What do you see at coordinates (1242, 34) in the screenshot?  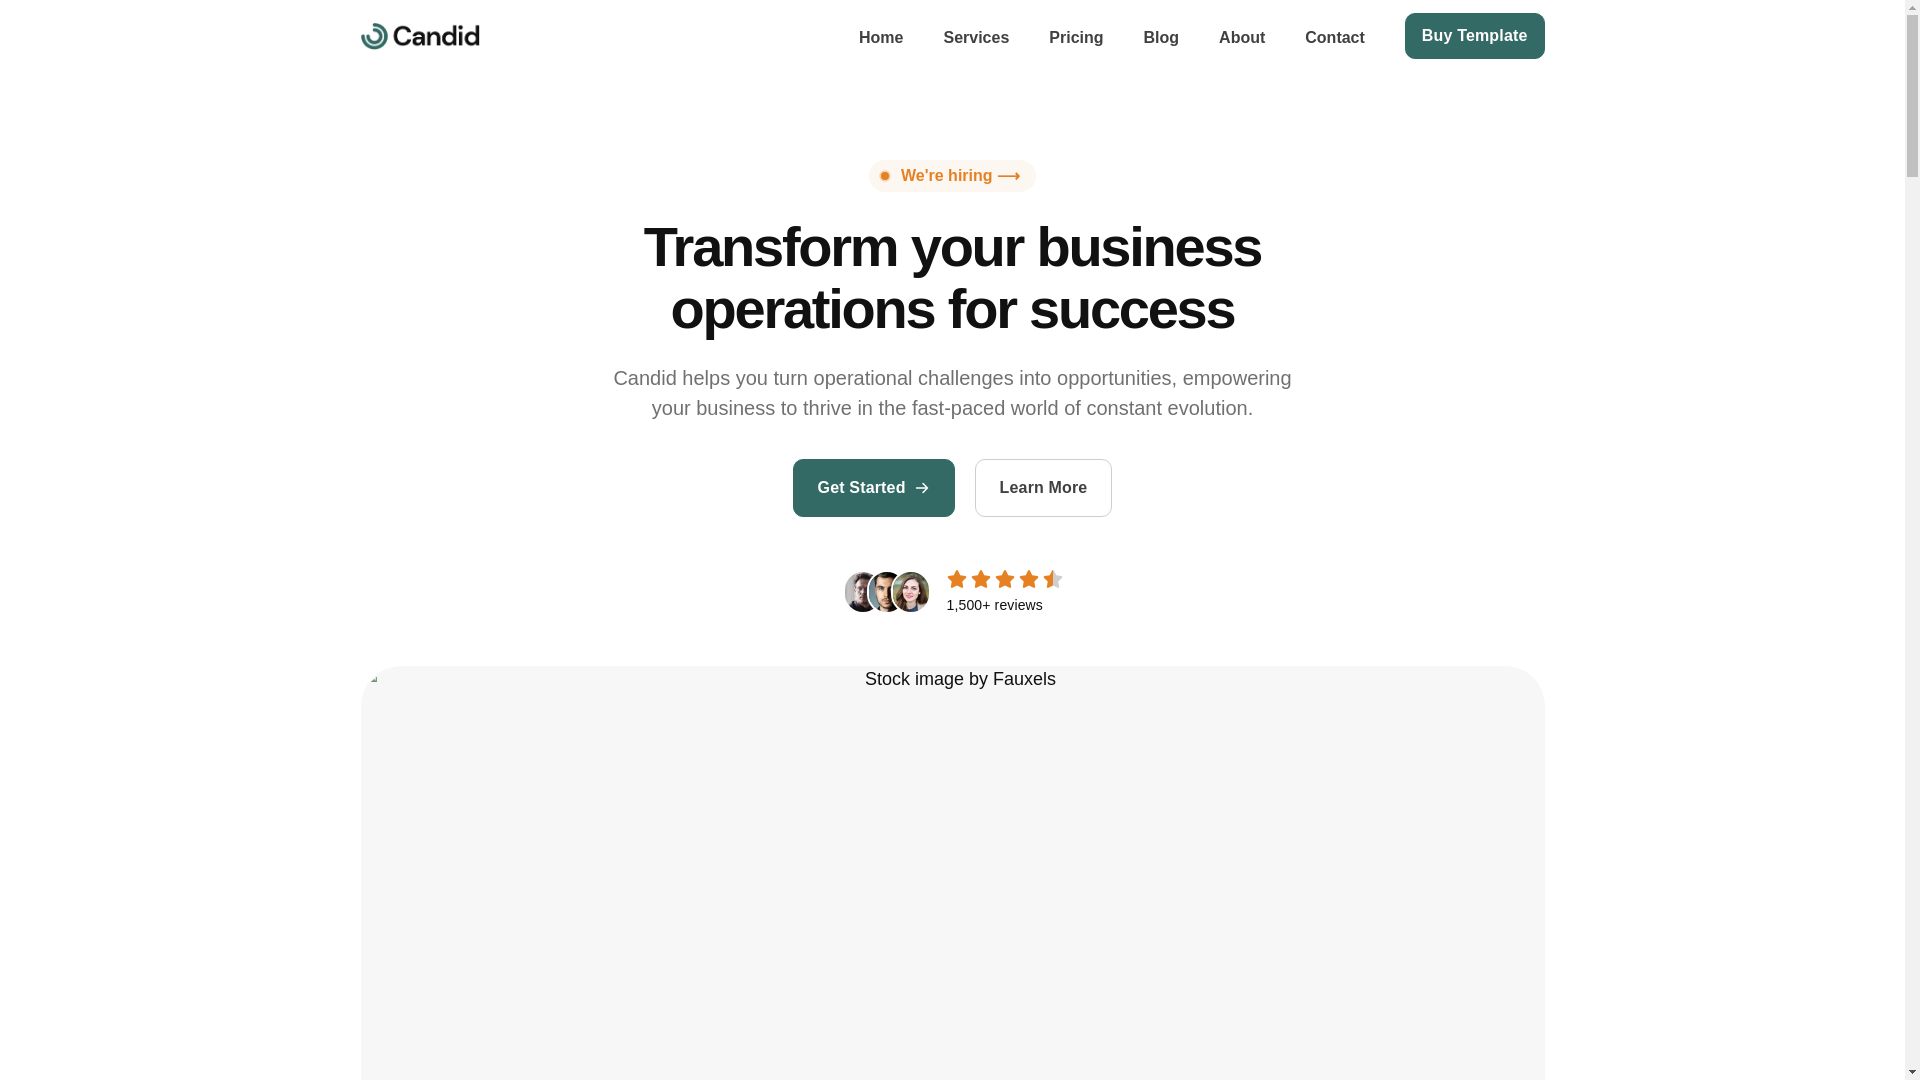 I see `About` at bounding box center [1242, 34].